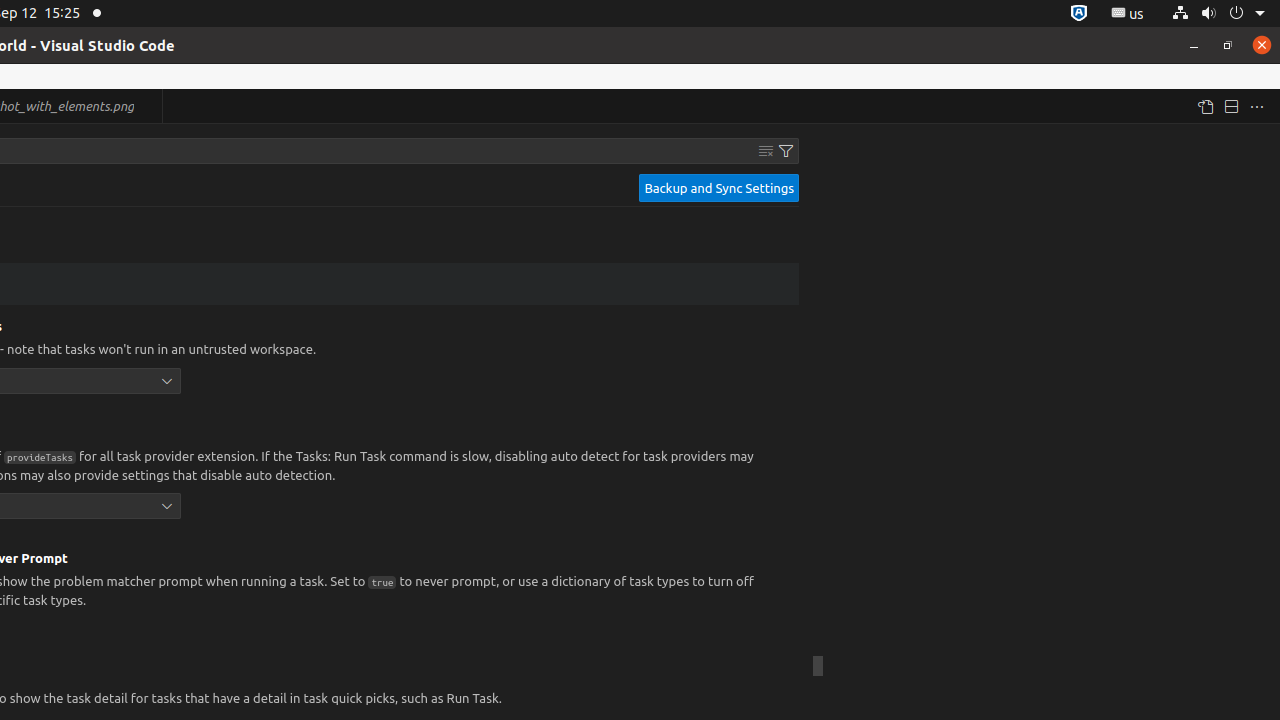 This screenshot has height=720, width=1280. Describe the element at coordinates (1231, 106) in the screenshot. I see `Split Editor Right (Ctrl+\) [Alt] Split Editor Down` at that location.